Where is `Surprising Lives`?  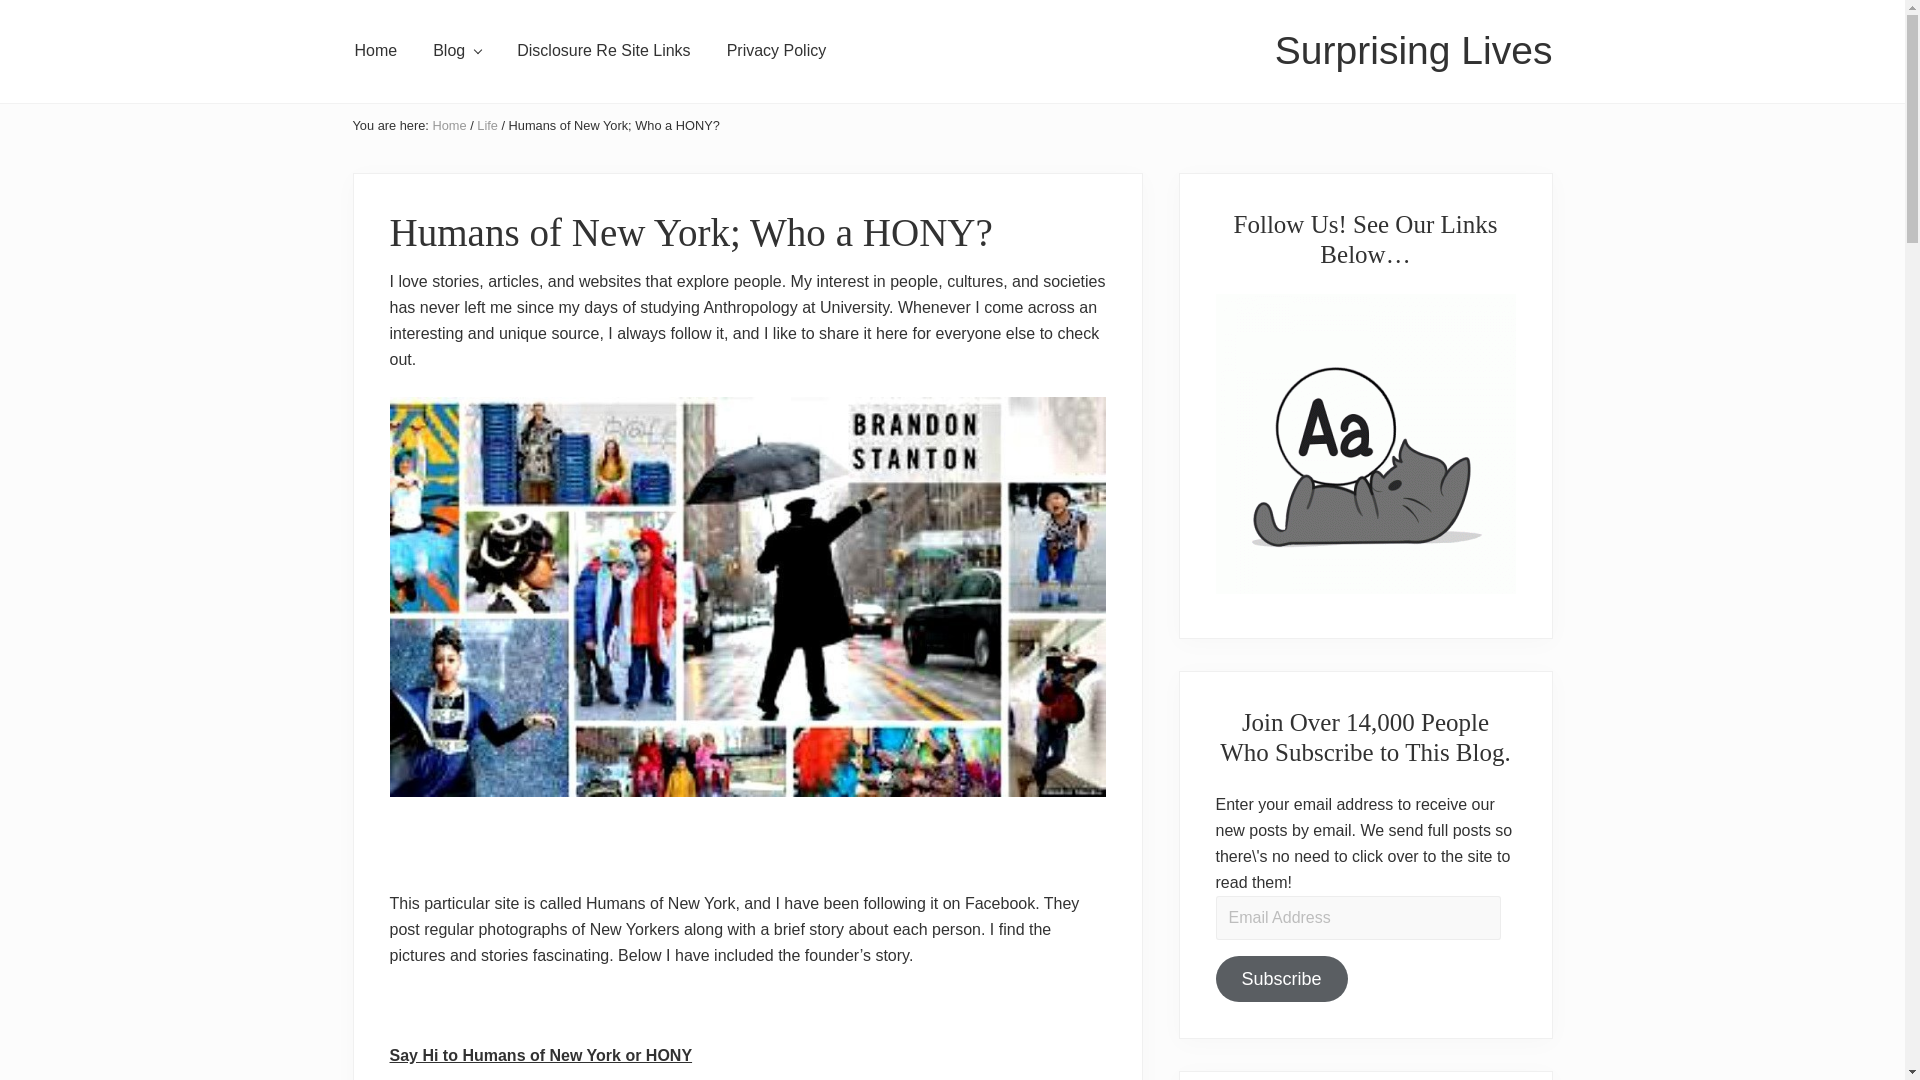
Surprising Lives is located at coordinates (1414, 51).